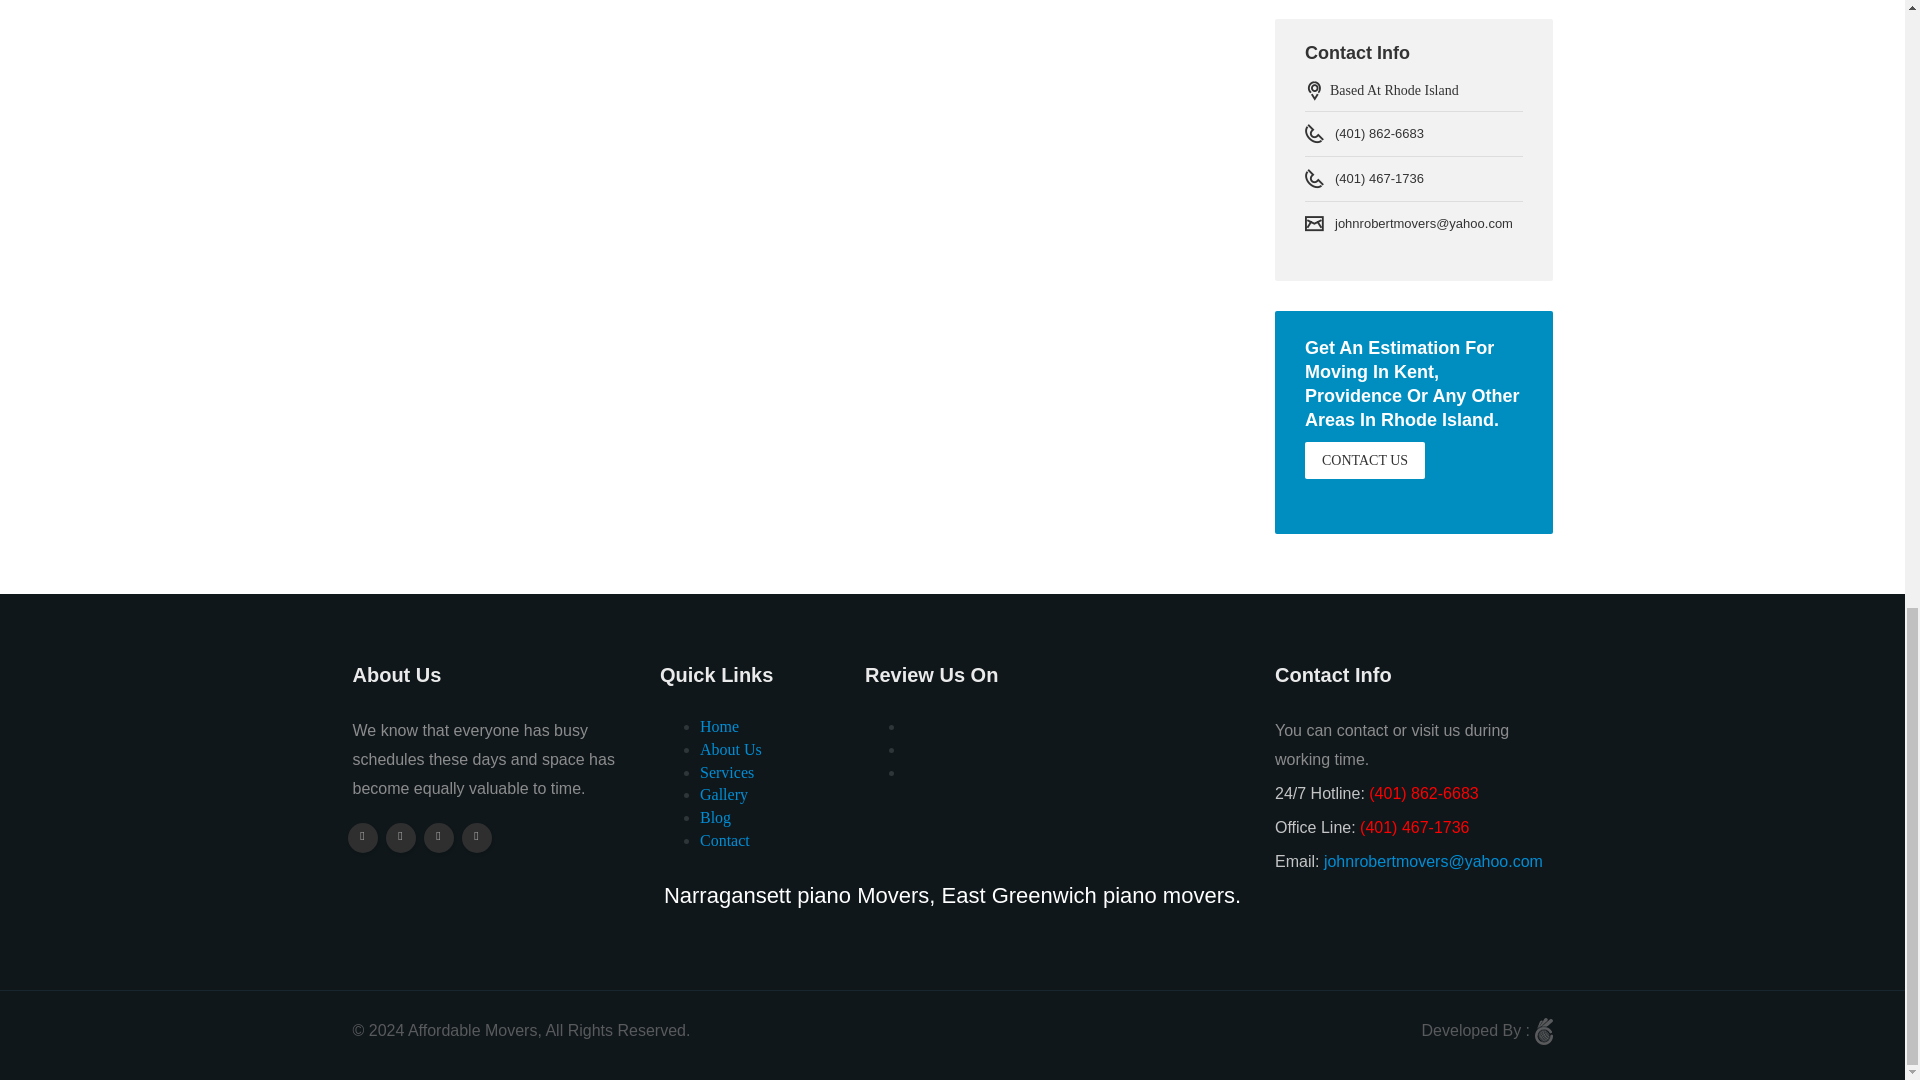 The width and height of the screenshot is (1920, 1080). Describe the element at coordinates (731, 749) in the screenshot. I see `About Us` at that location.